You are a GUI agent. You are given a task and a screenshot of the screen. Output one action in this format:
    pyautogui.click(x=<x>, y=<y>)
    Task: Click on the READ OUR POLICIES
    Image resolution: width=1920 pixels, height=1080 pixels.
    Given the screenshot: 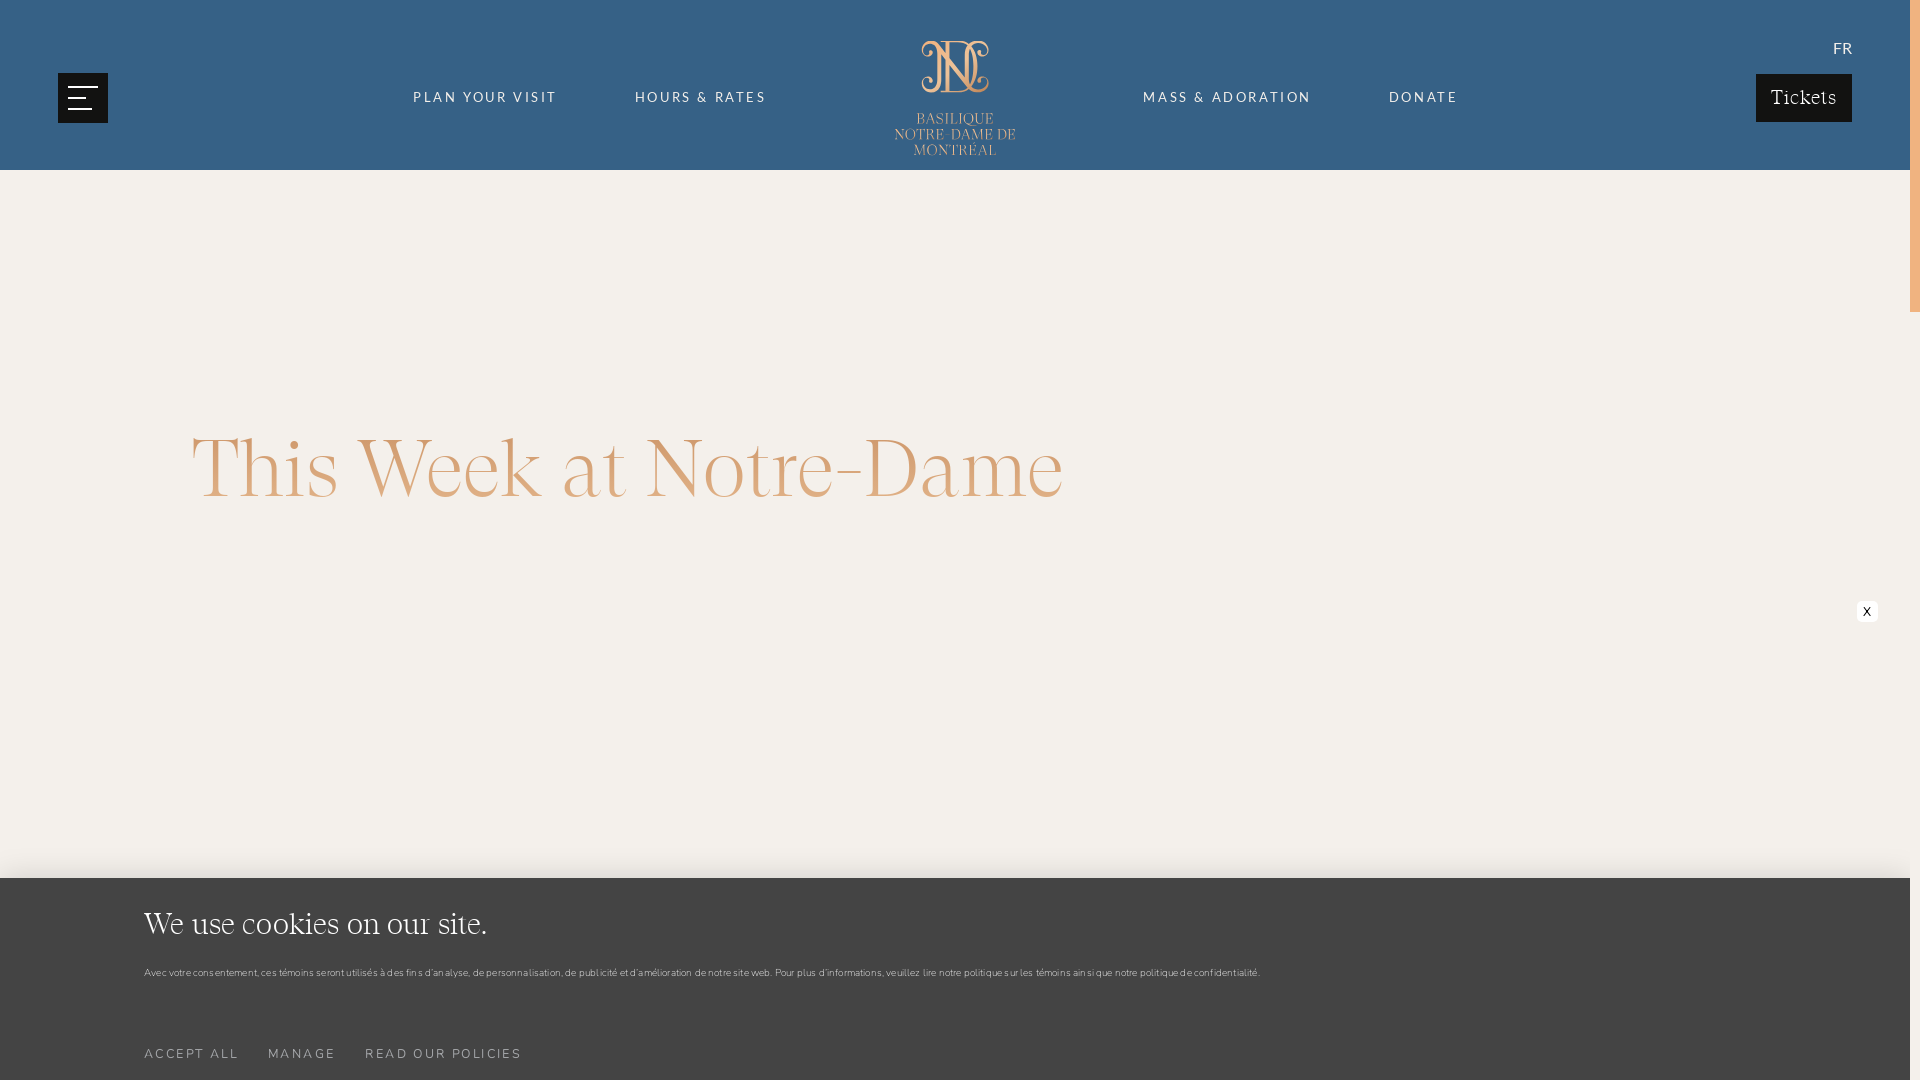 What is the action you would take?
    pyautogui.click(x=443, y=1054)
    